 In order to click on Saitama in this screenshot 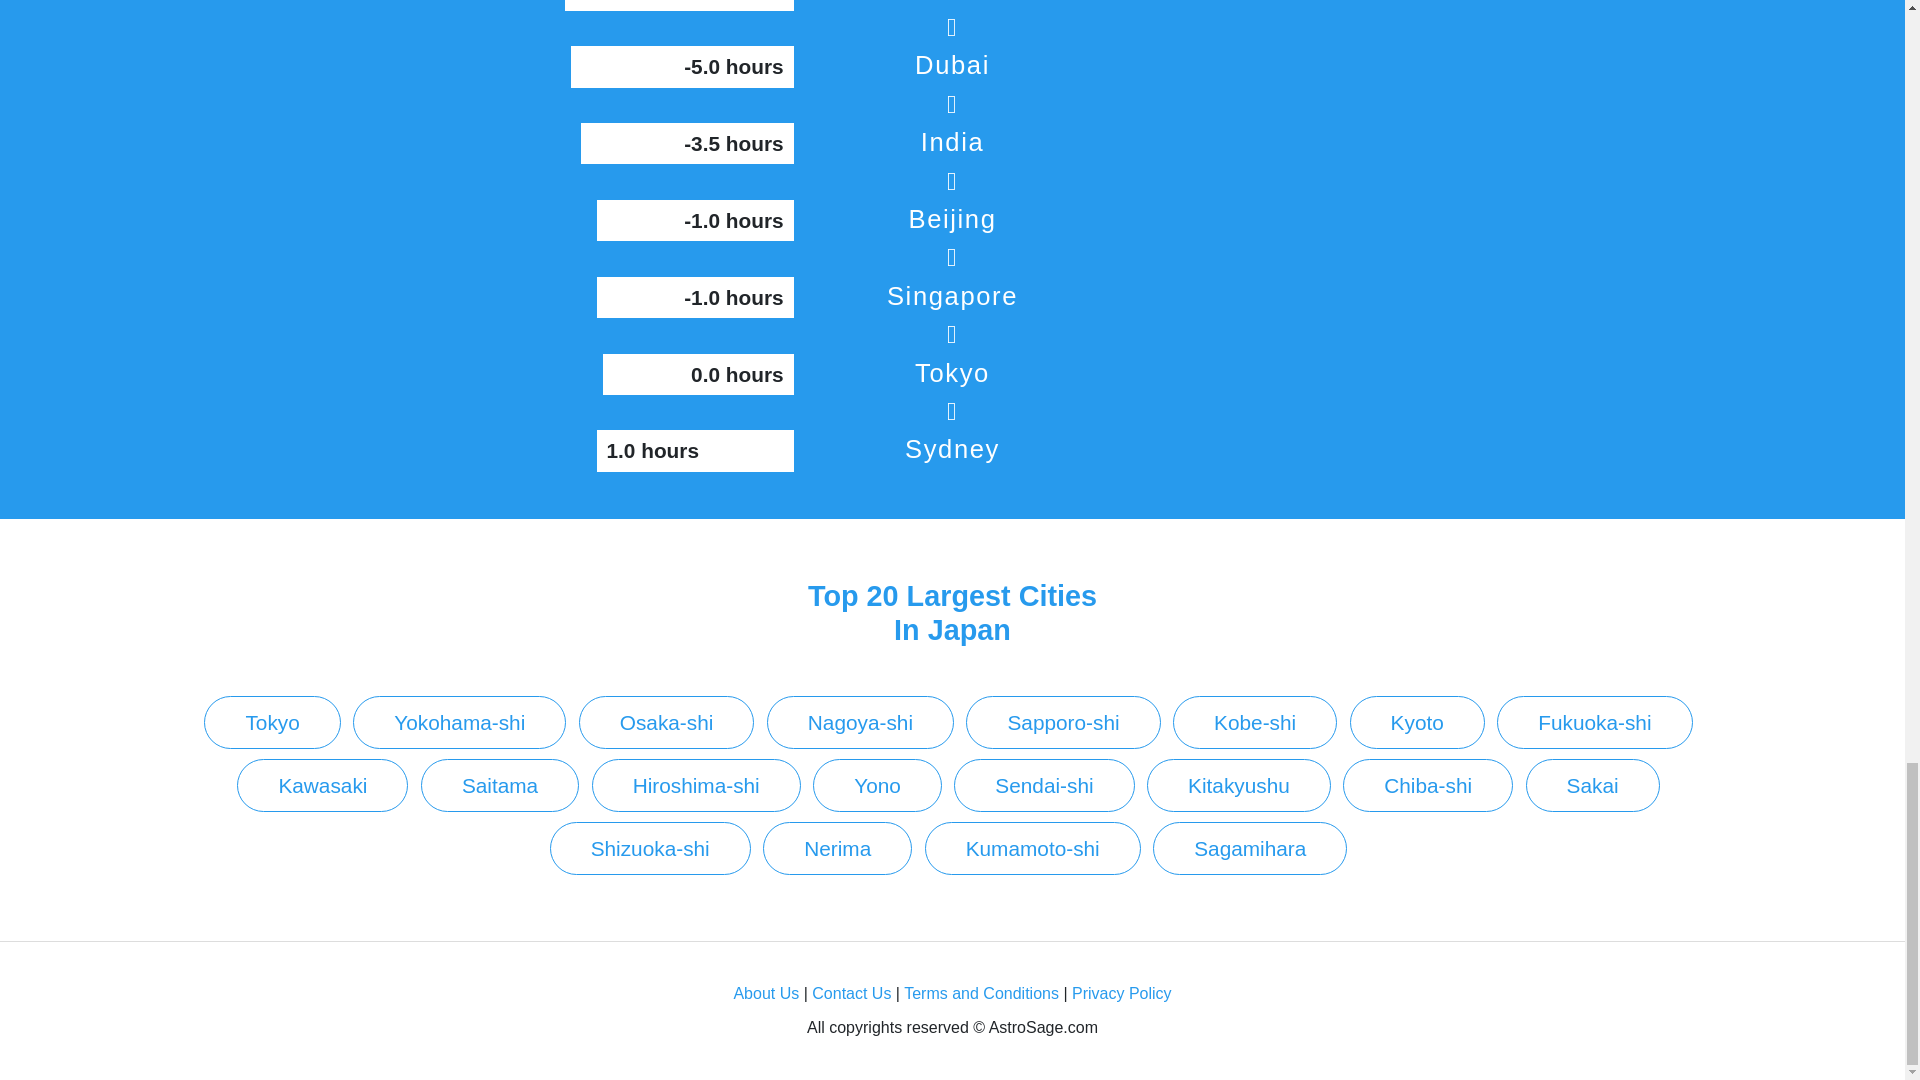, I will do `click(500, 786)`.